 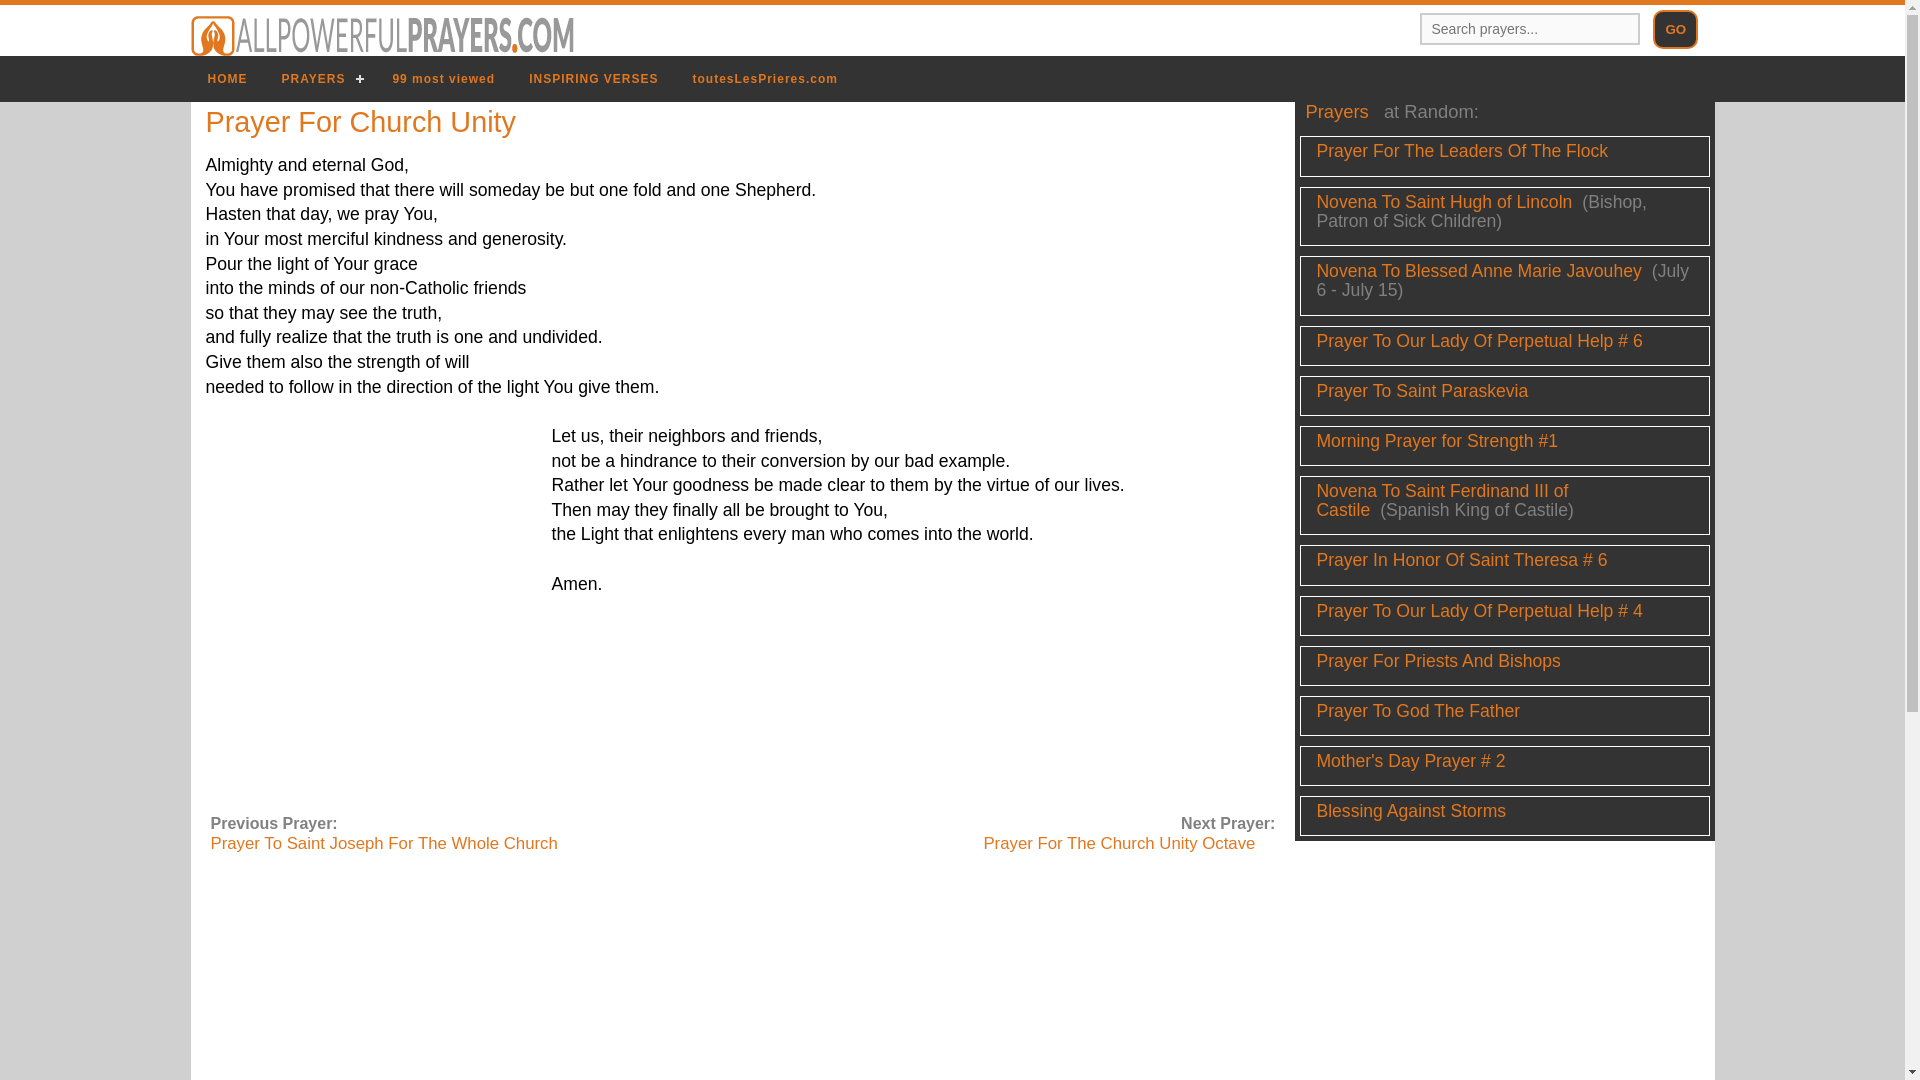 I want to click on HOME, so click(x=227, y=78).